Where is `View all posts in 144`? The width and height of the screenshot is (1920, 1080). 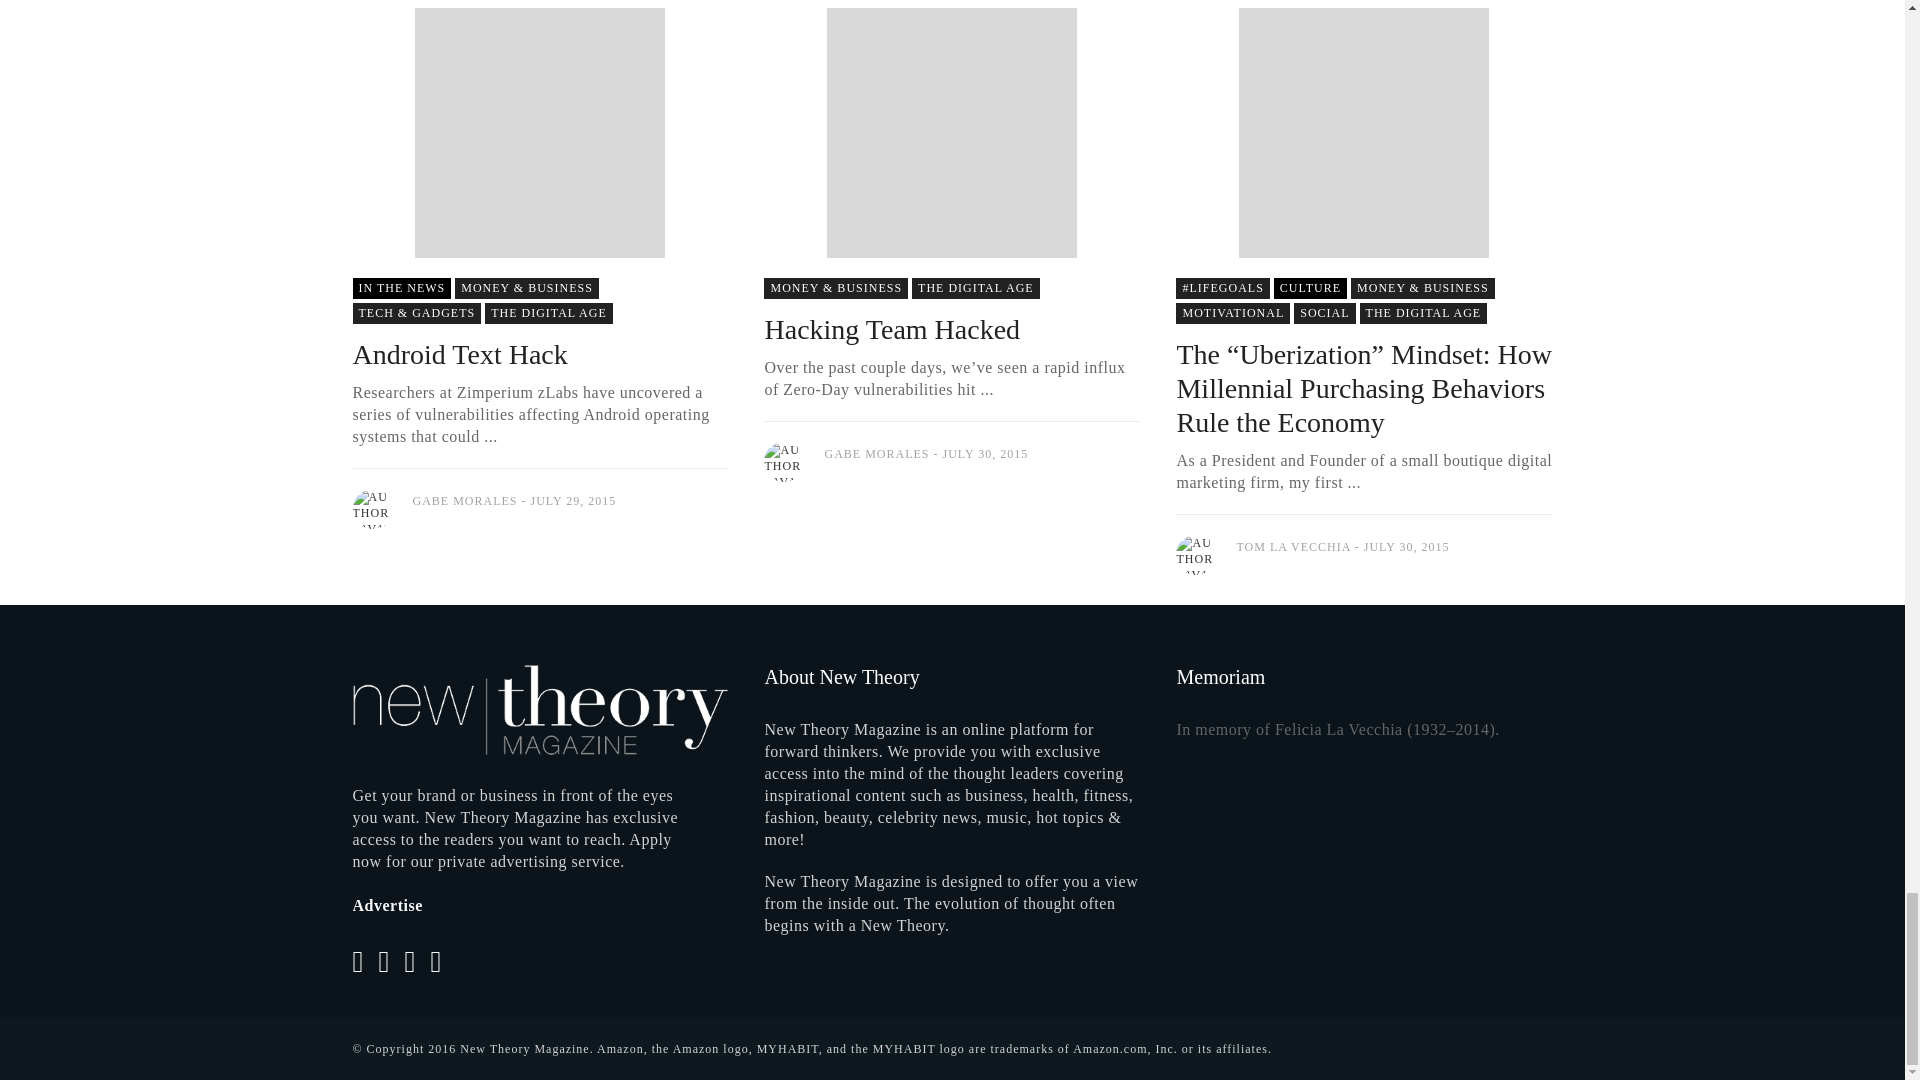
View all posts in 144 is located at coordinates (1423, 288).